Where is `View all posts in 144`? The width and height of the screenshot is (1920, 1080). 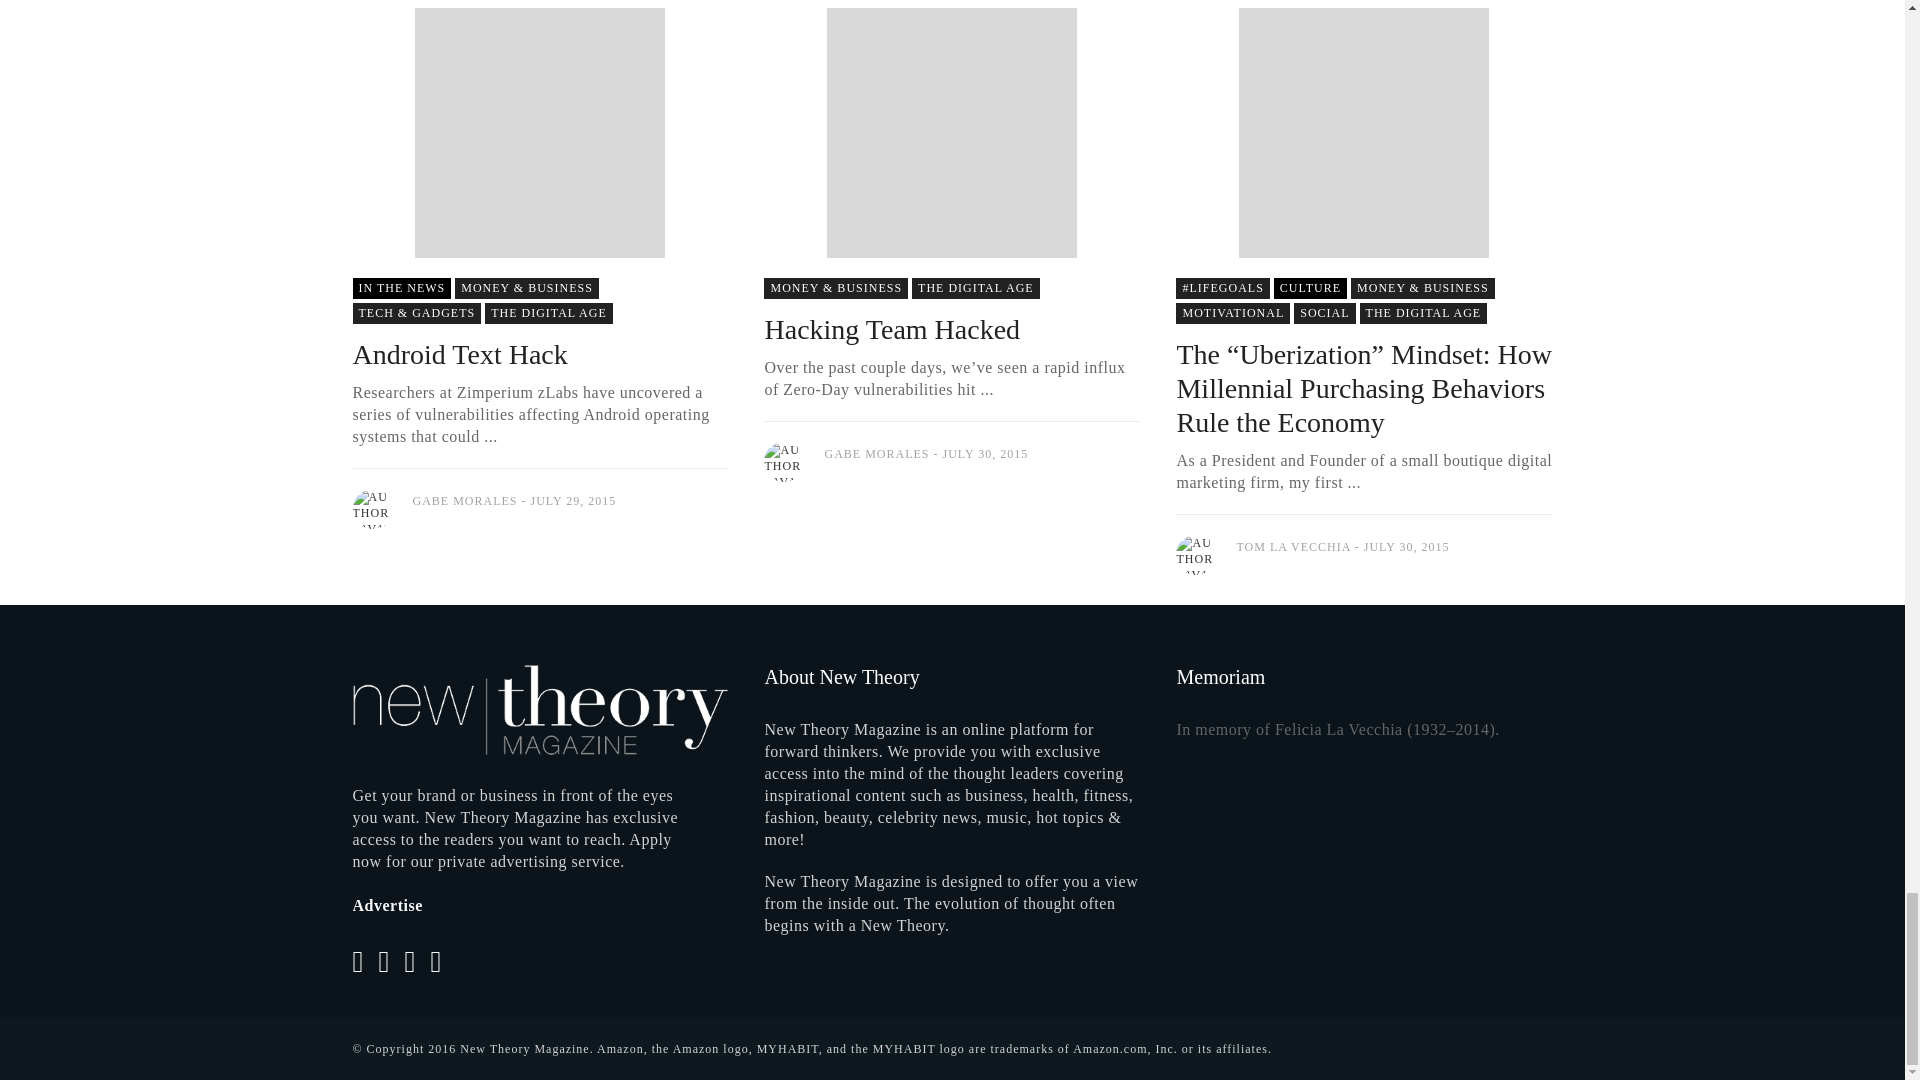
View all posts in 144 is located at coordinates (1423, 288).